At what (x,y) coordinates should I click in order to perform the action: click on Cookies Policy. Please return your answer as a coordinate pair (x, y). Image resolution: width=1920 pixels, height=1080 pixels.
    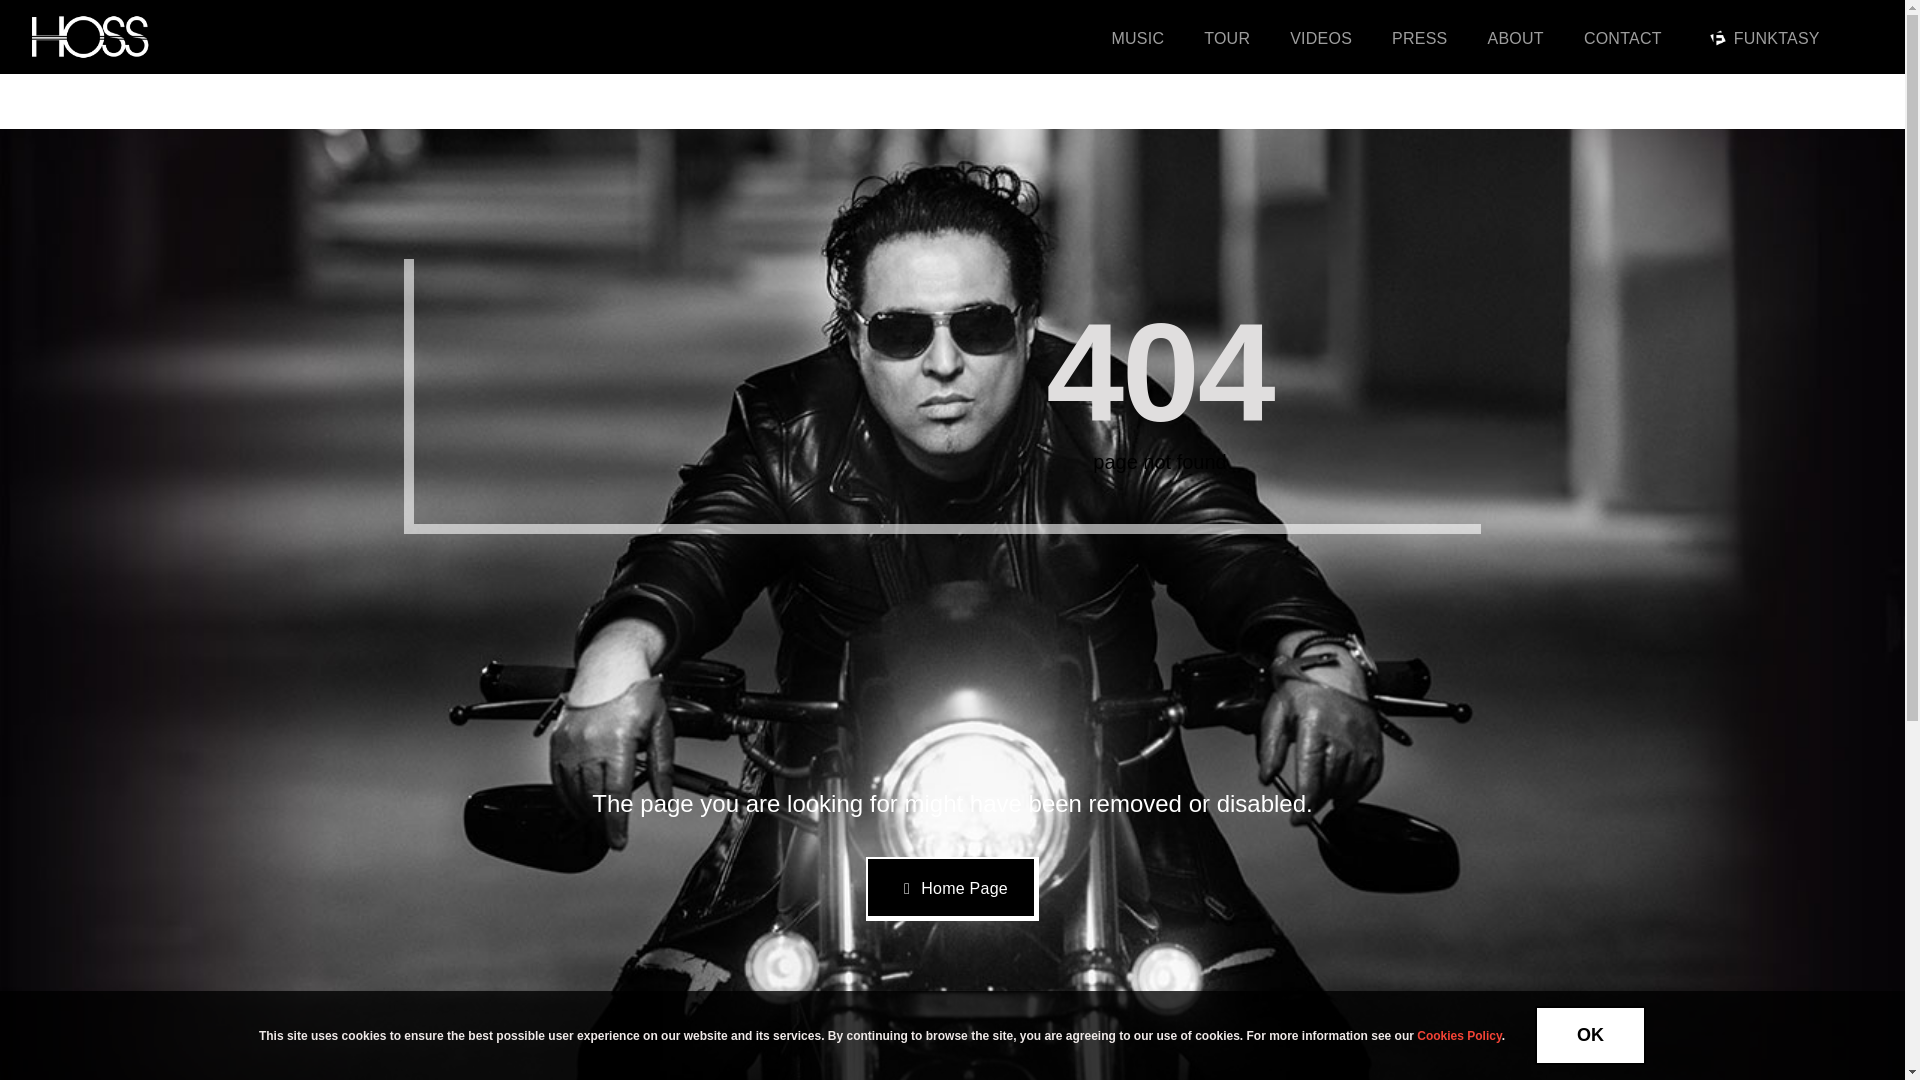
    Looking at the image, I should click on (1458, 1035).